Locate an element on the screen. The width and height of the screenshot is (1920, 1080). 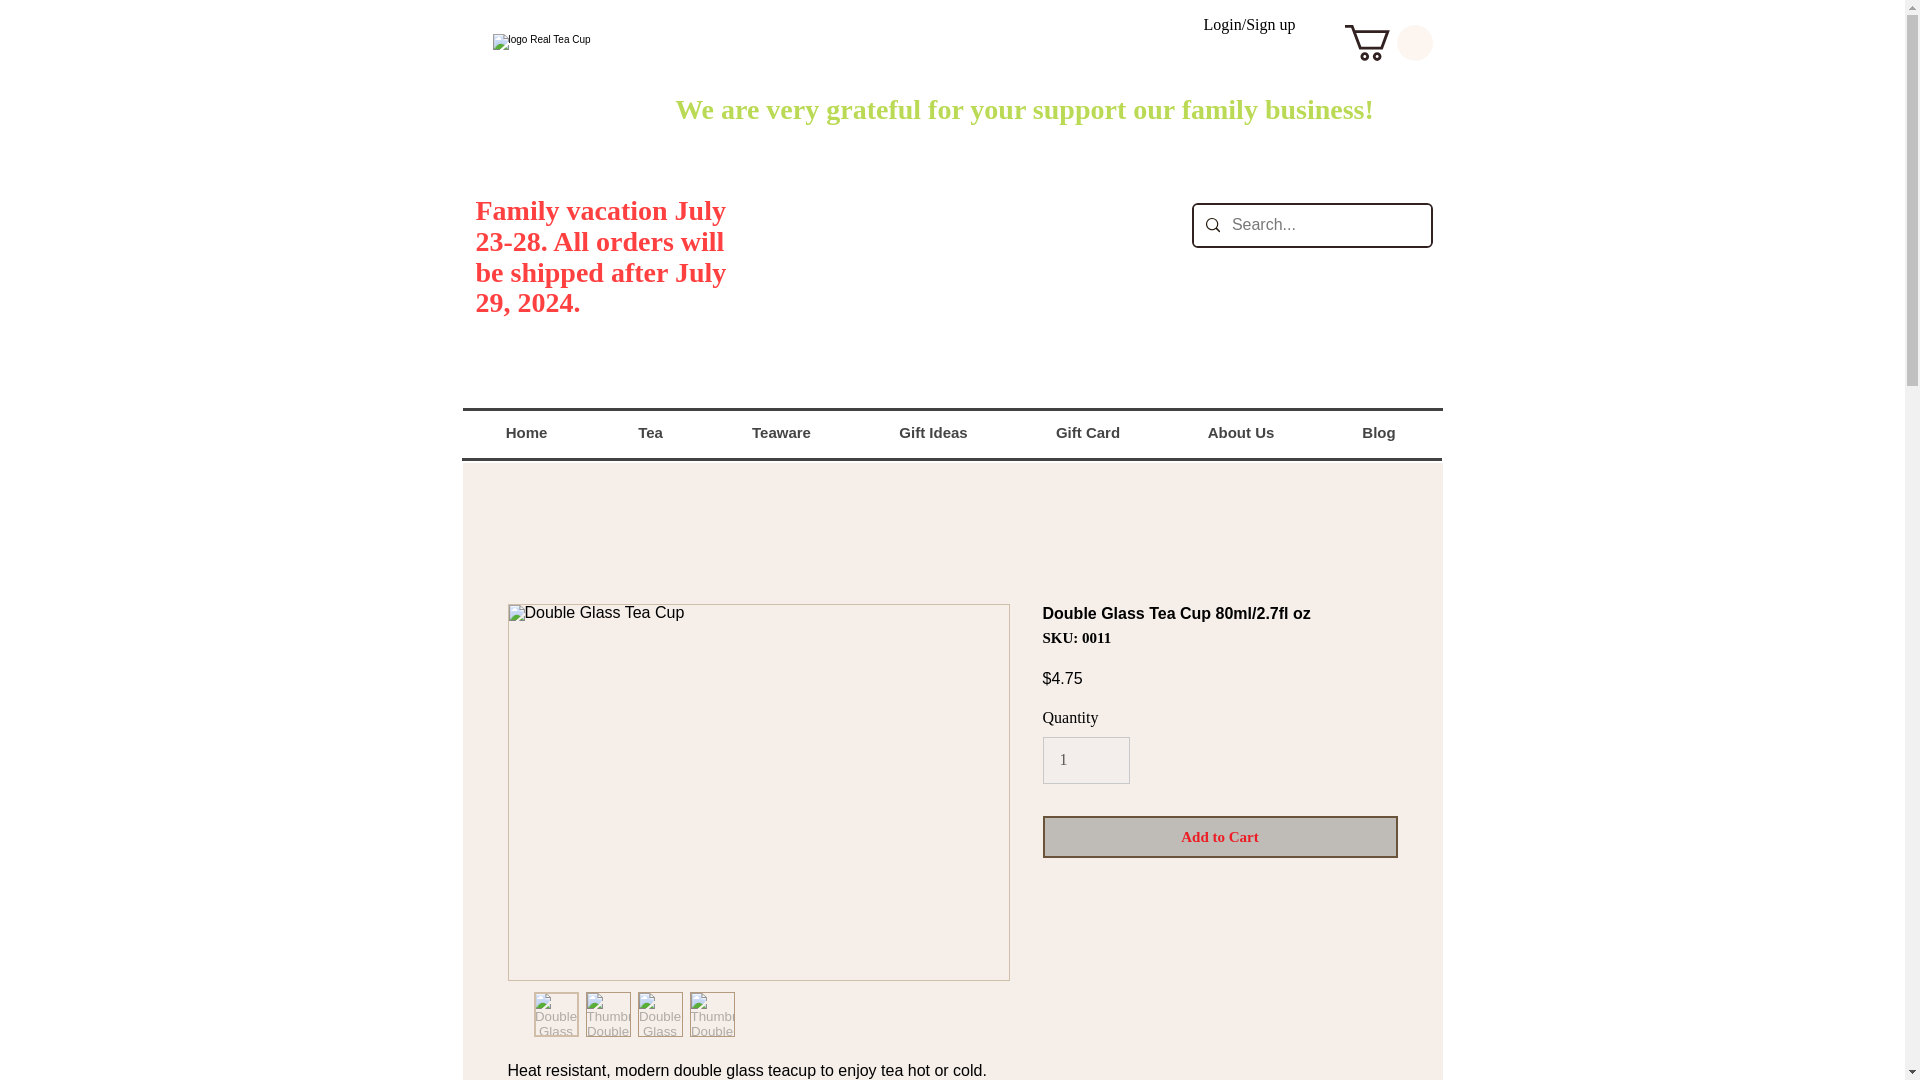
About Us is located at coordinates (1240, 432).